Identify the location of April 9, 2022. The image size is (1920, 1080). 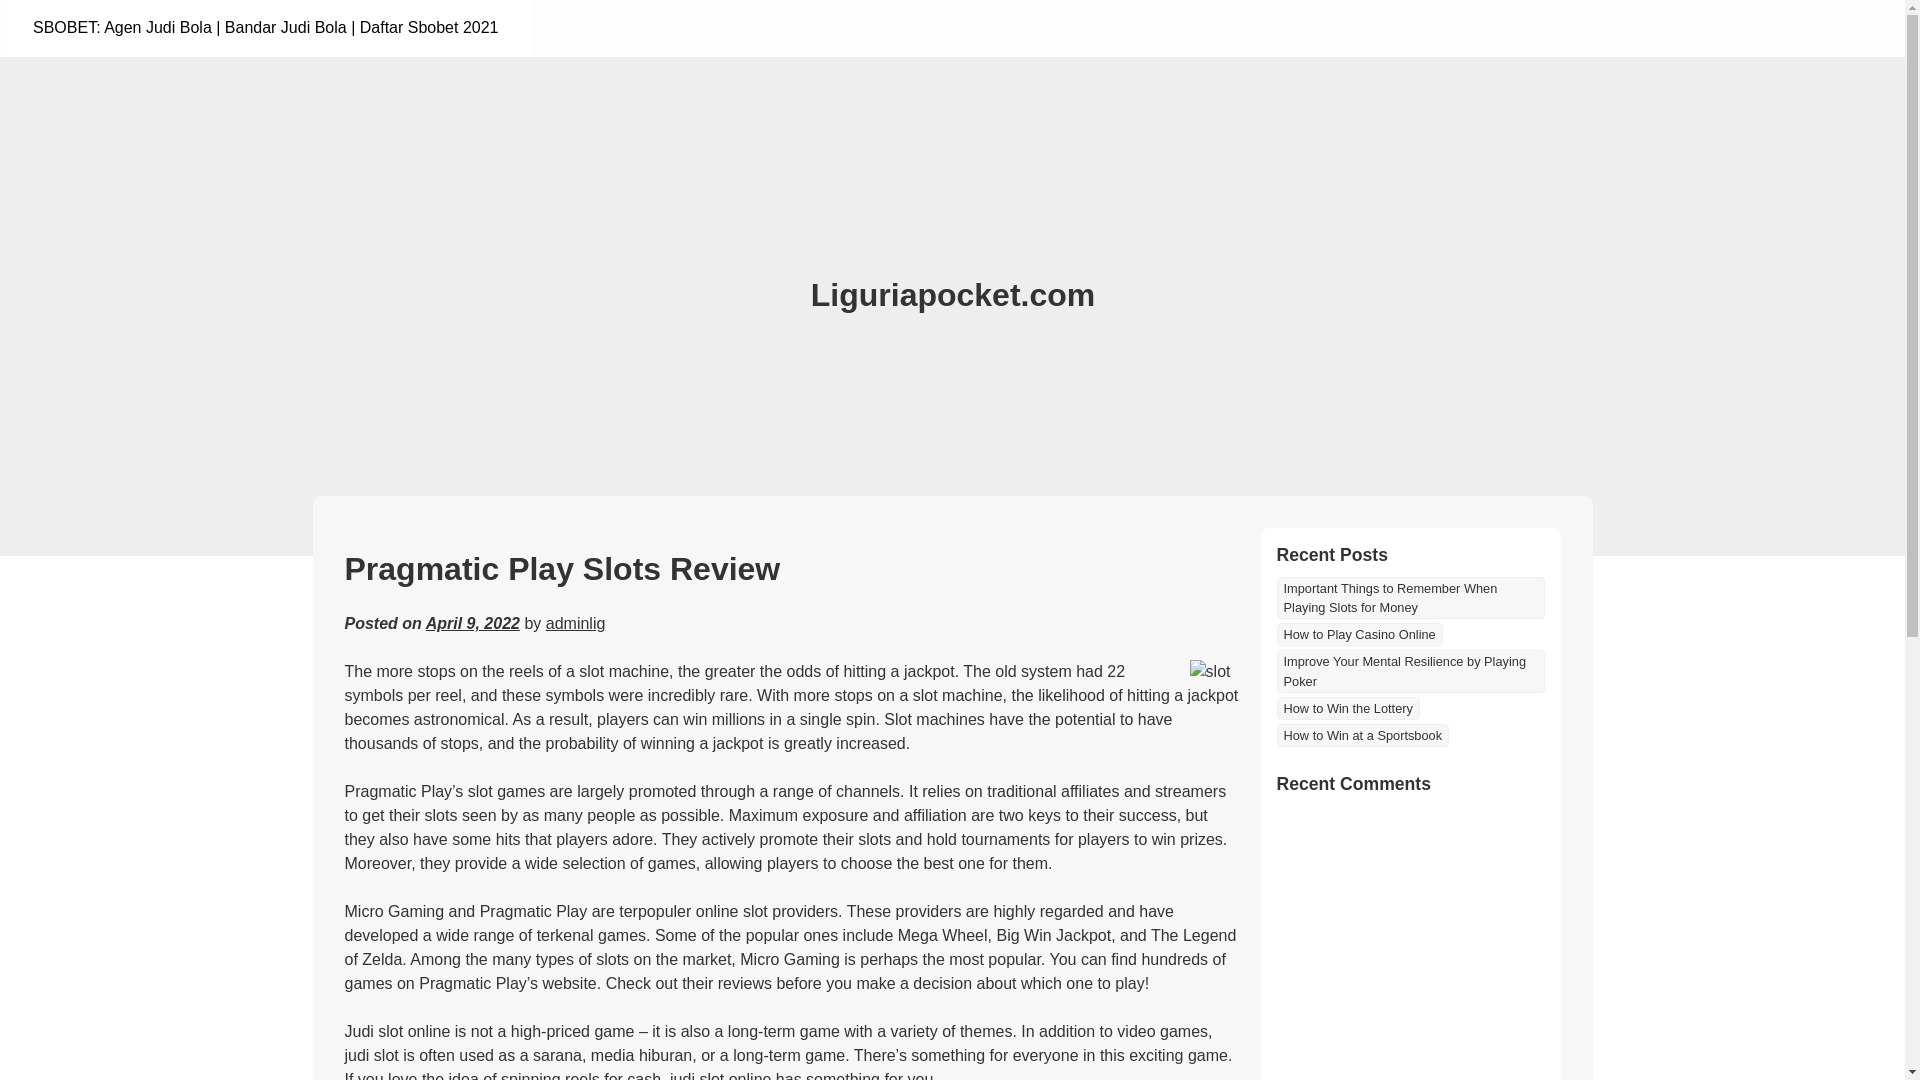
(473, 622).